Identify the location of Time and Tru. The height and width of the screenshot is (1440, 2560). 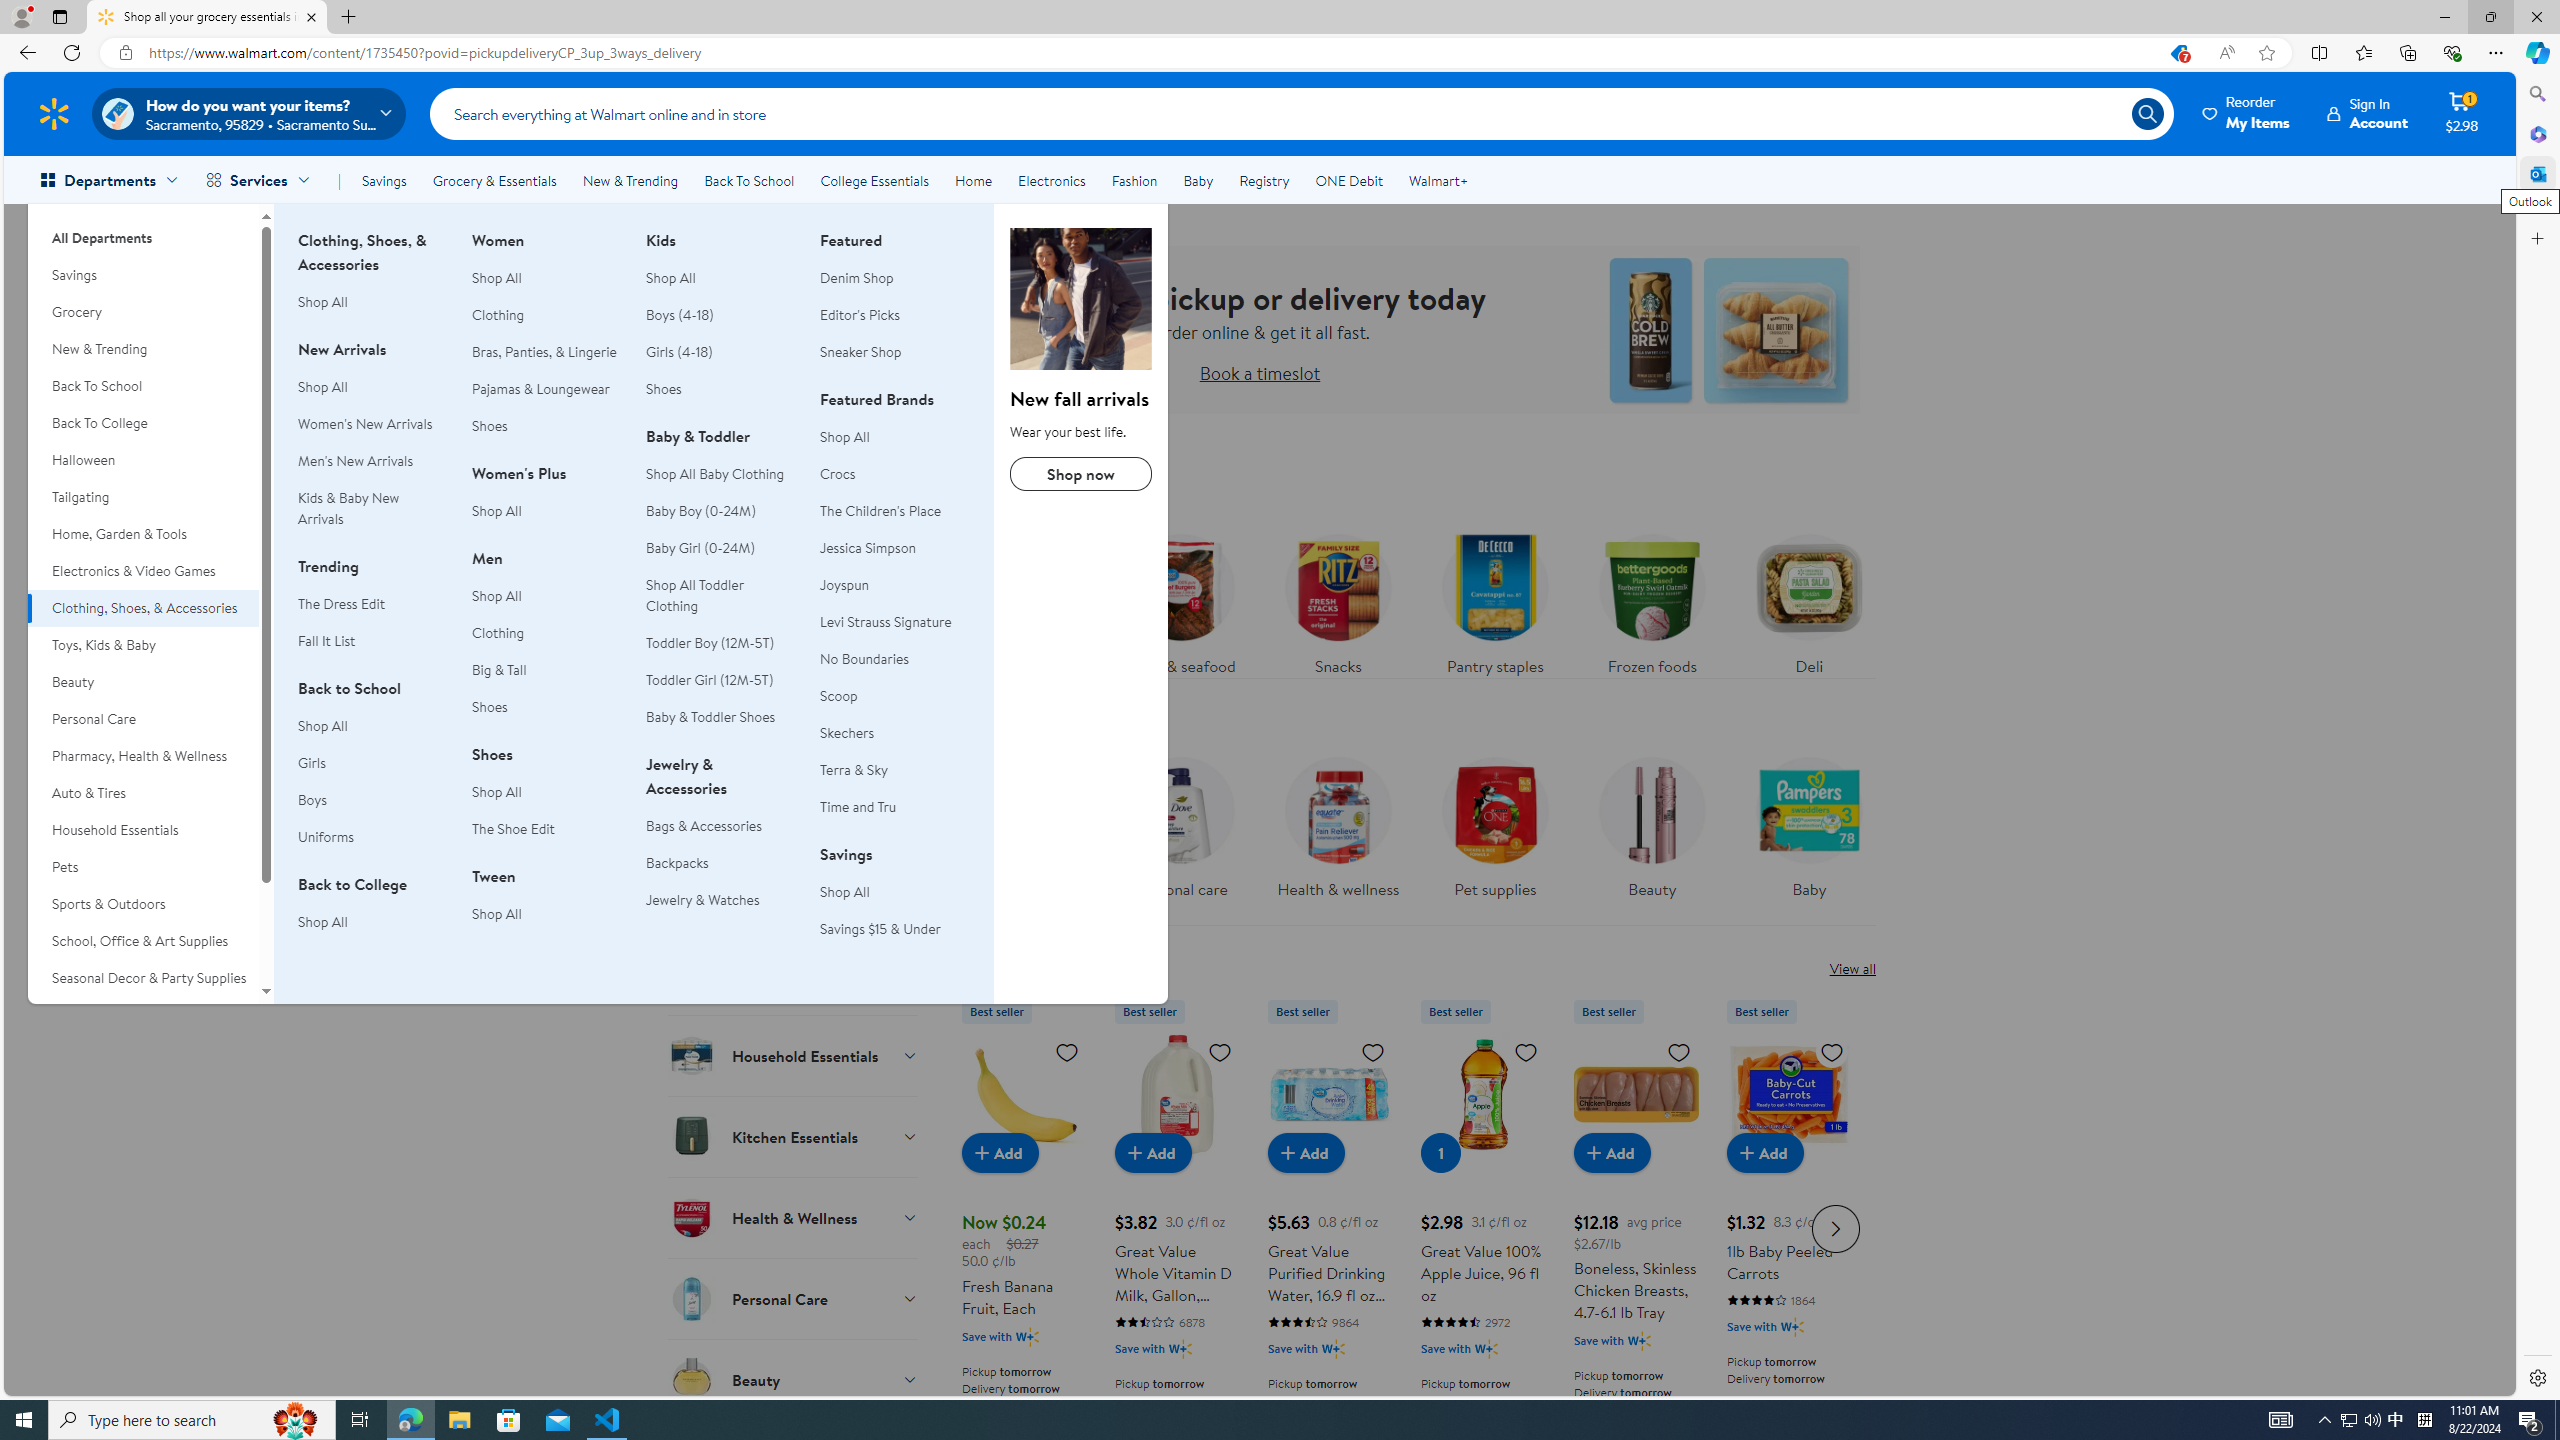
(894, 806).